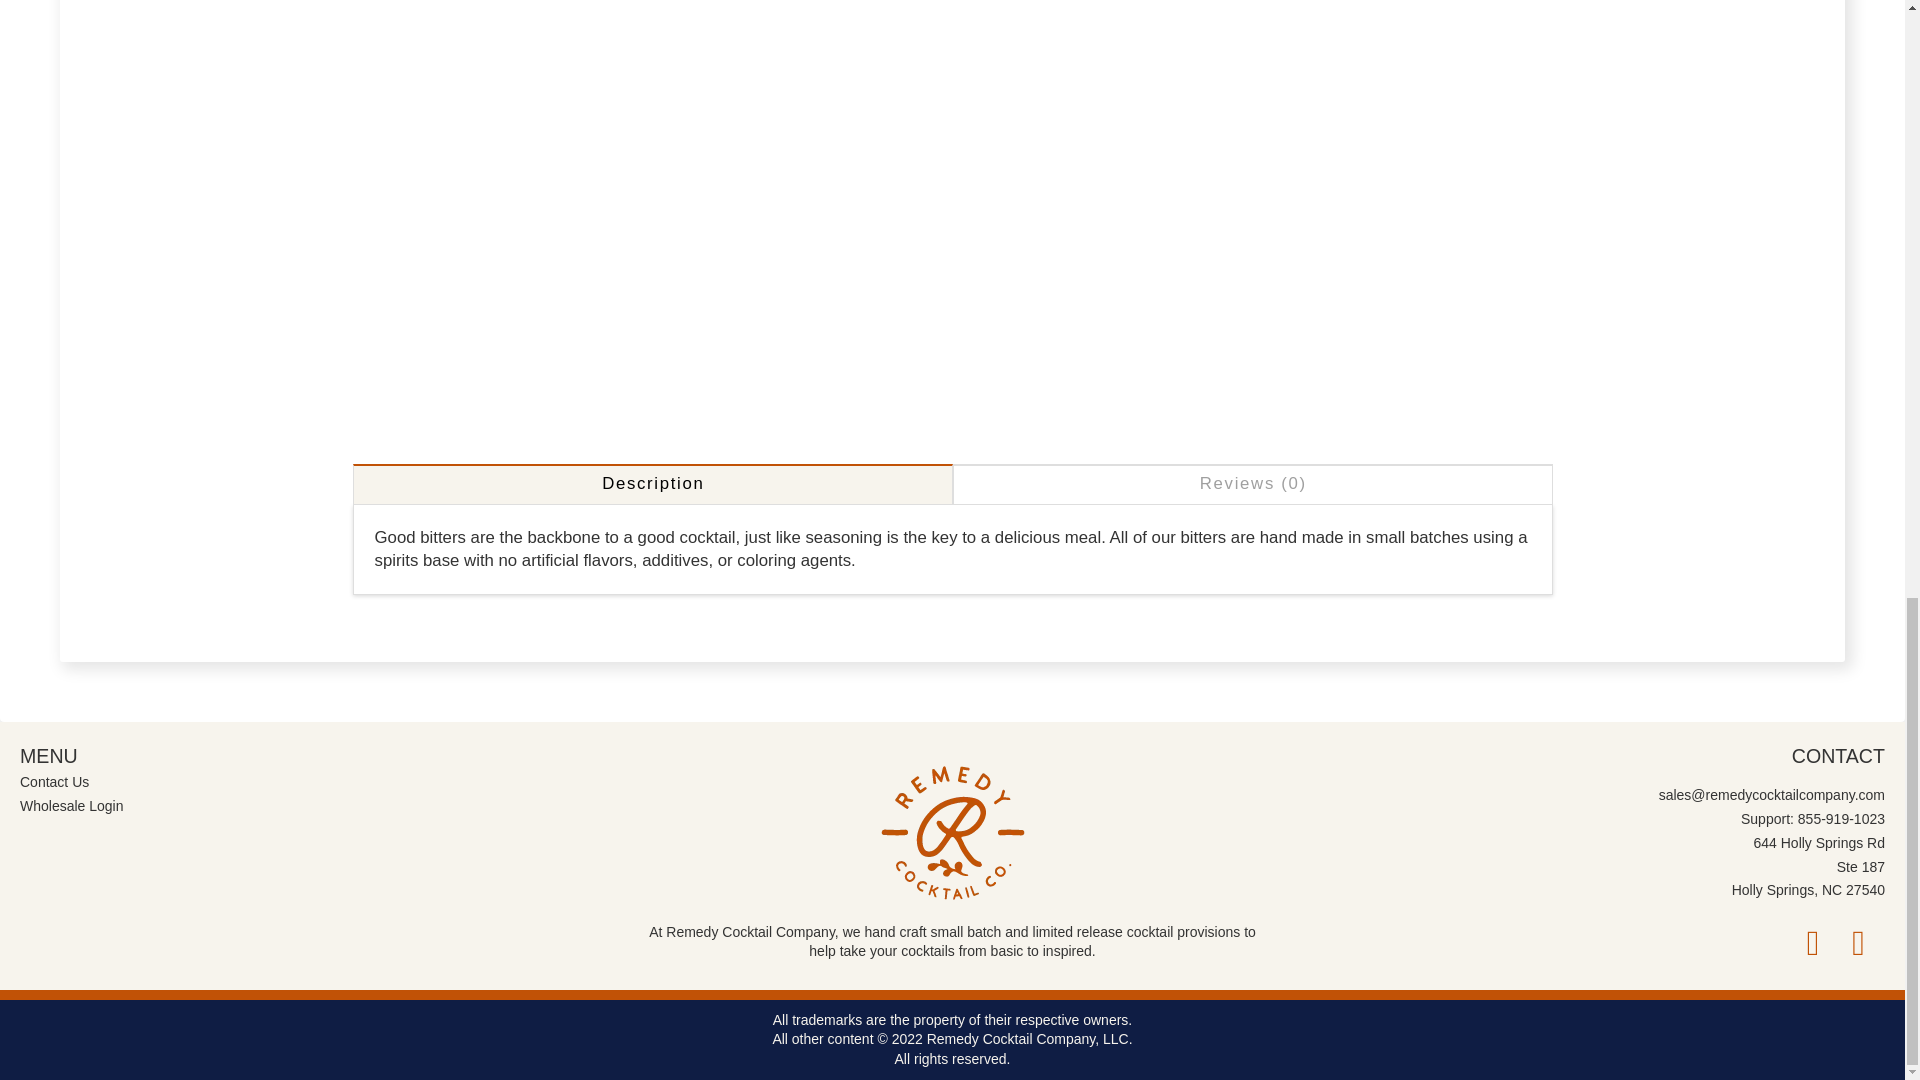  What do you see at coordinates (652, 484) in the screenshot?
I see `Description` at bounding box center [652, 484].